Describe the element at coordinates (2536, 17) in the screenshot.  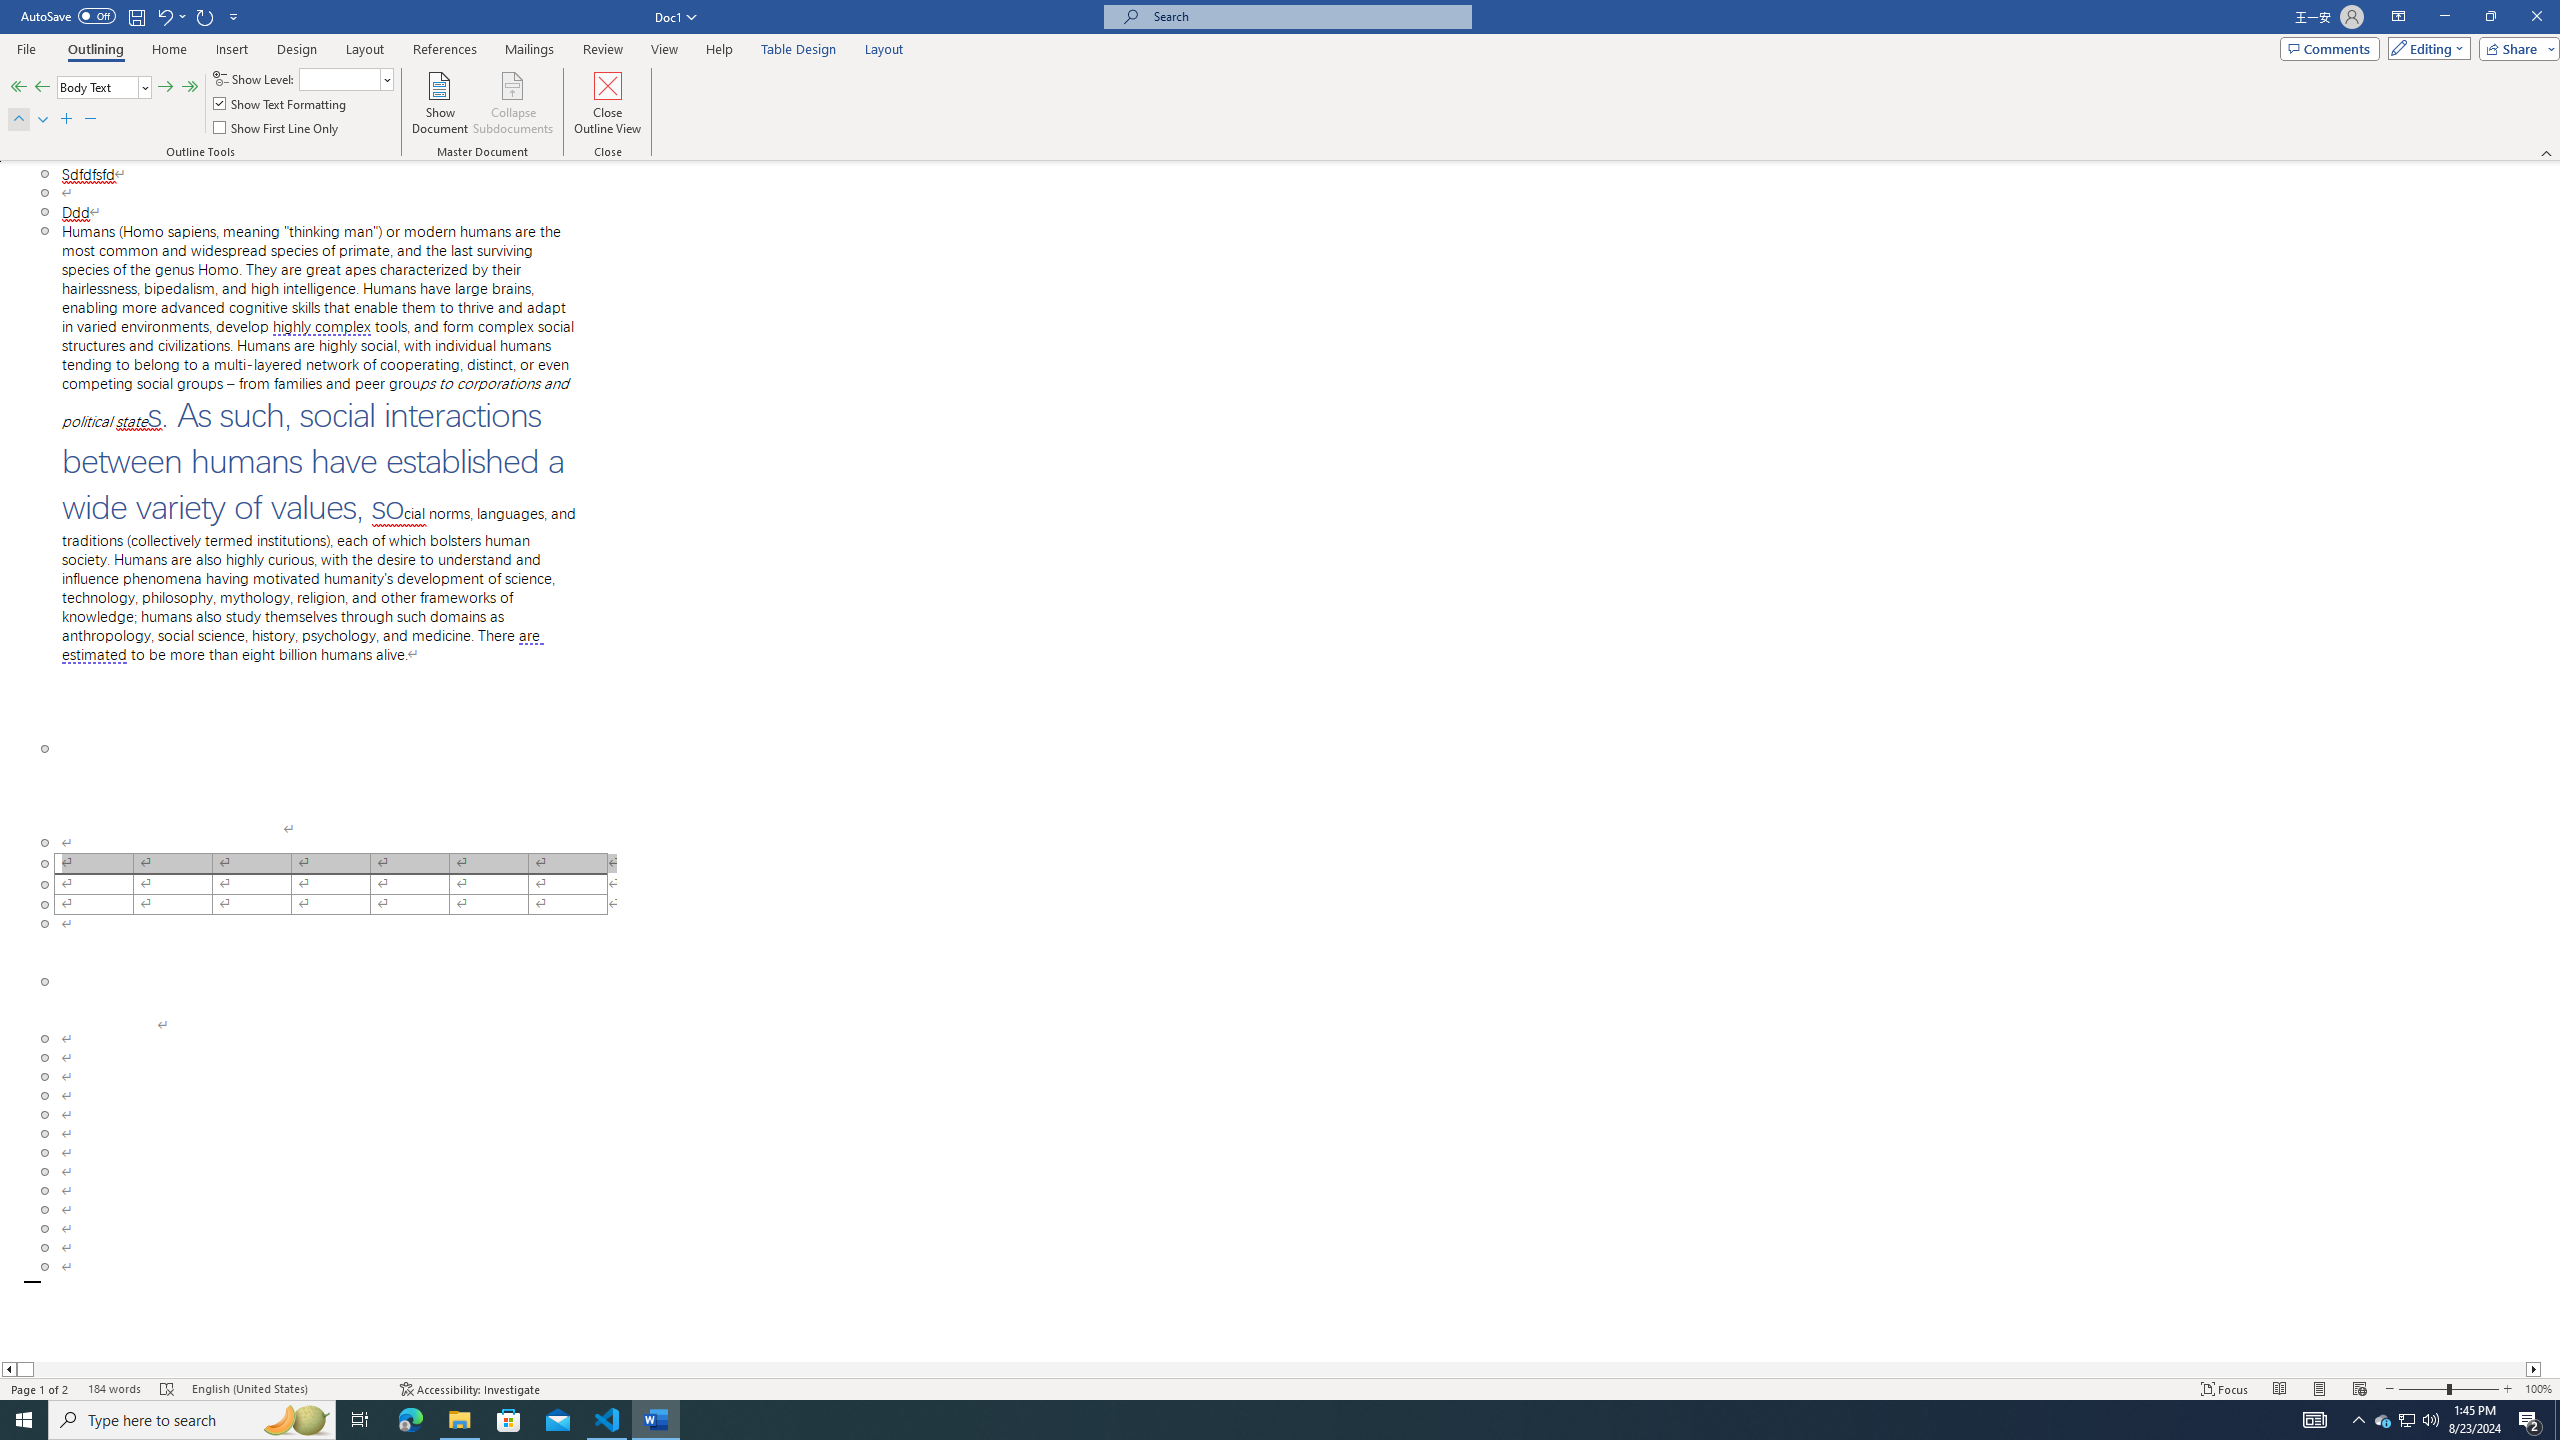
I see `Close` at that location.